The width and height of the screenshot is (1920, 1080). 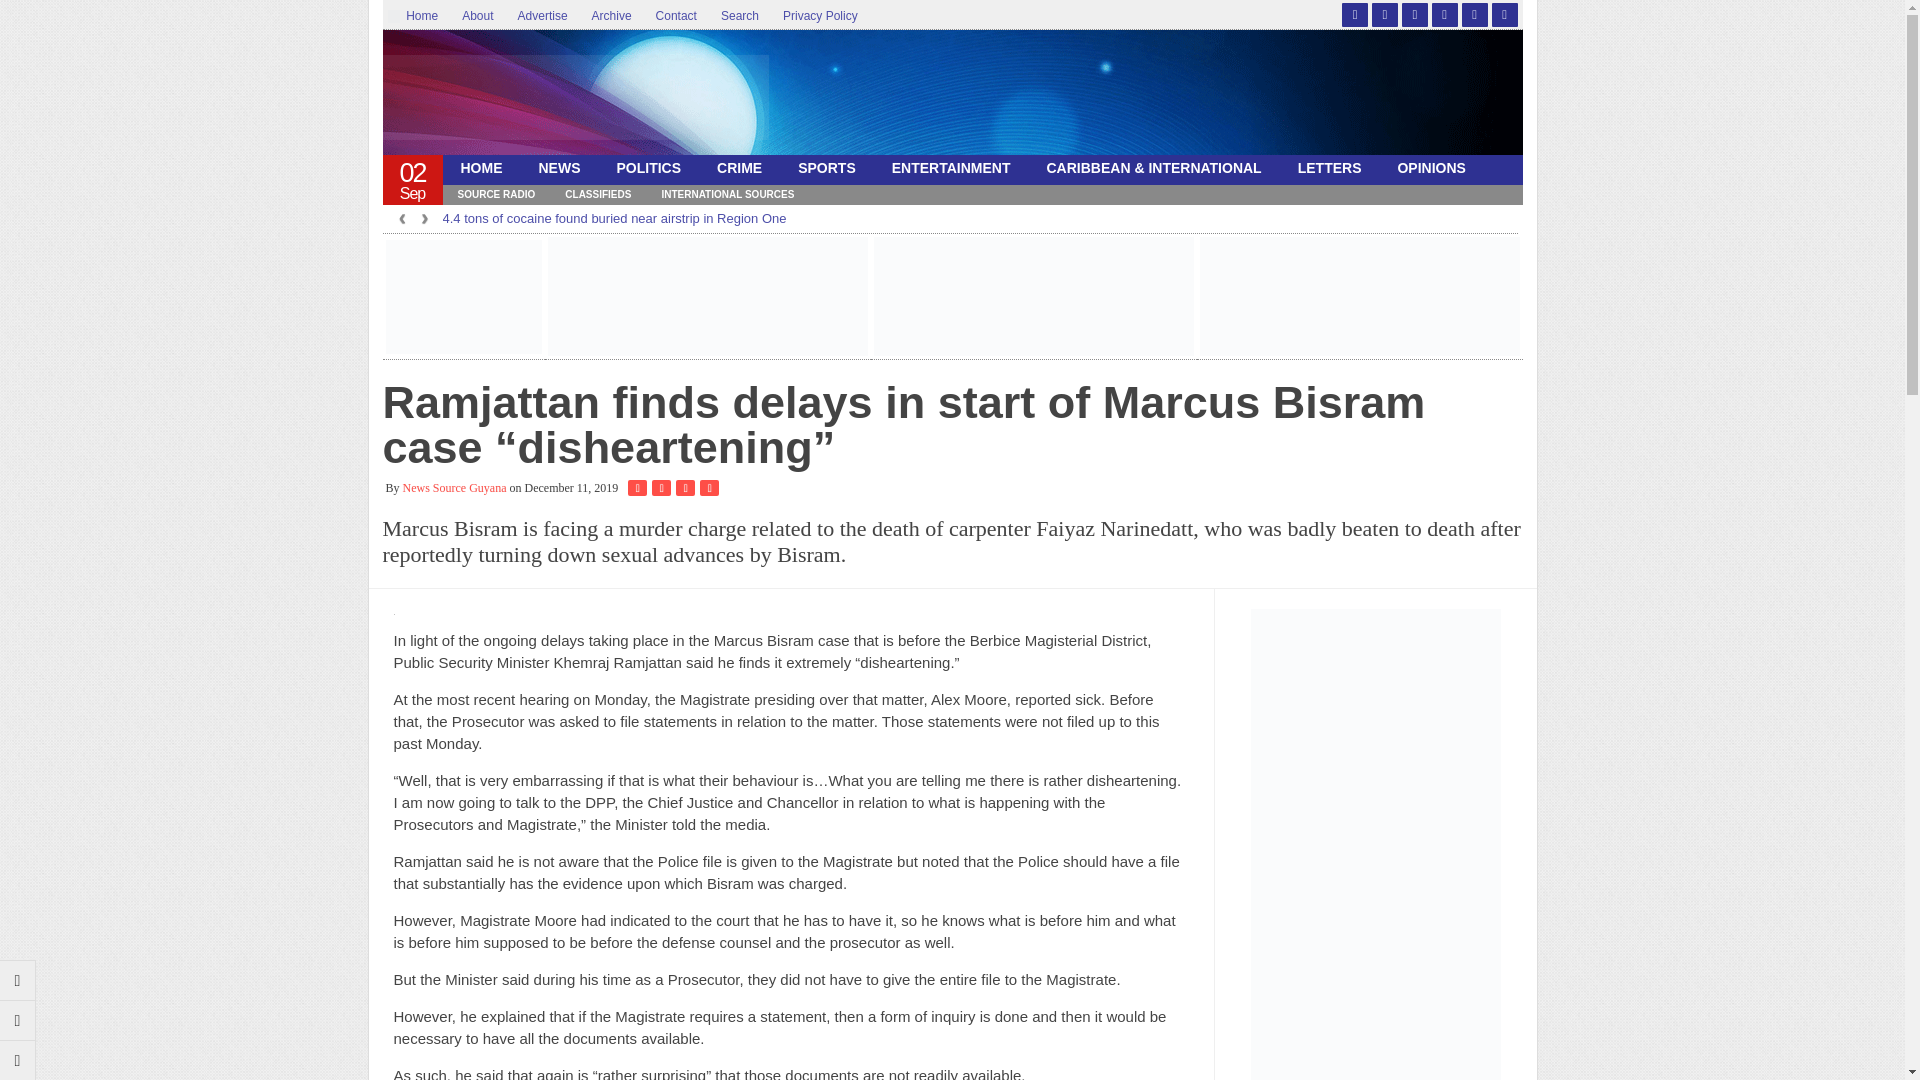 I want to click on POLITICS, so click(x=648, y=168).